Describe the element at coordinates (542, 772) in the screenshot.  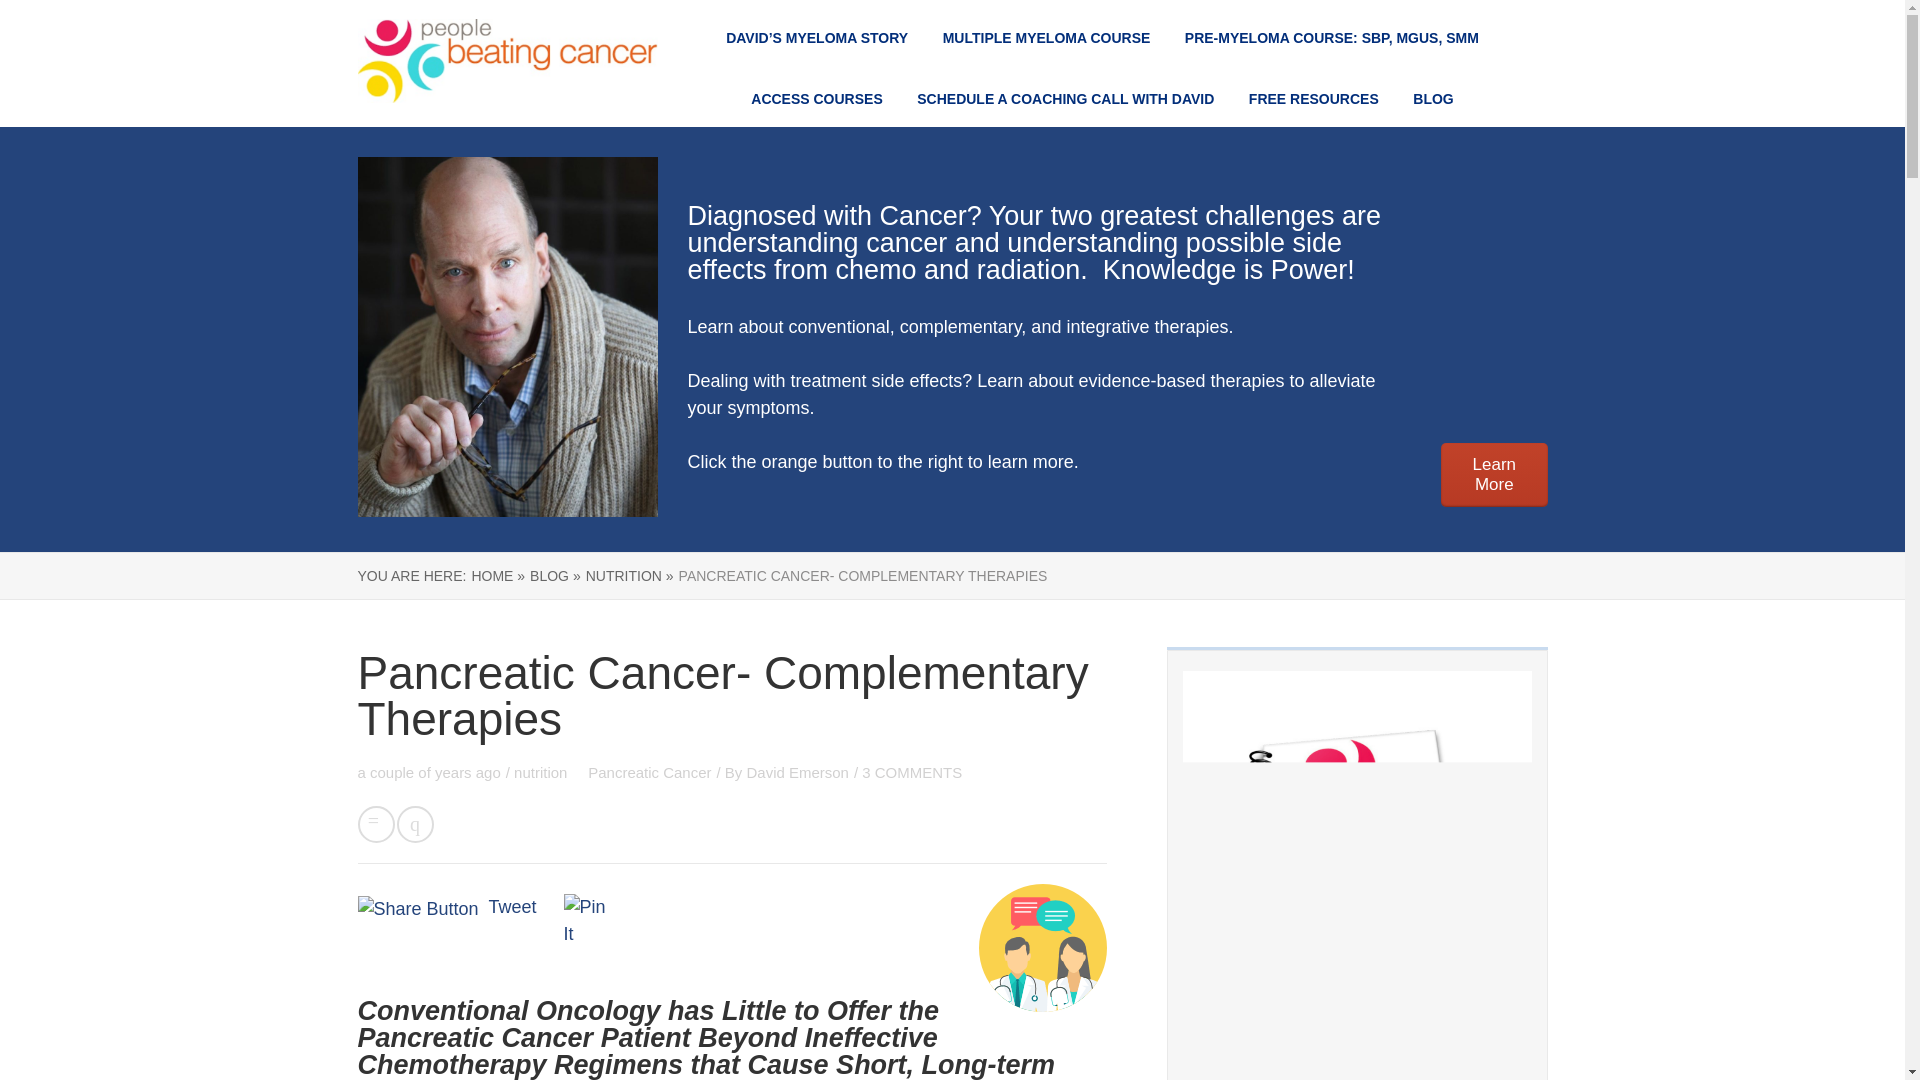
I see `nutrition` at that location.